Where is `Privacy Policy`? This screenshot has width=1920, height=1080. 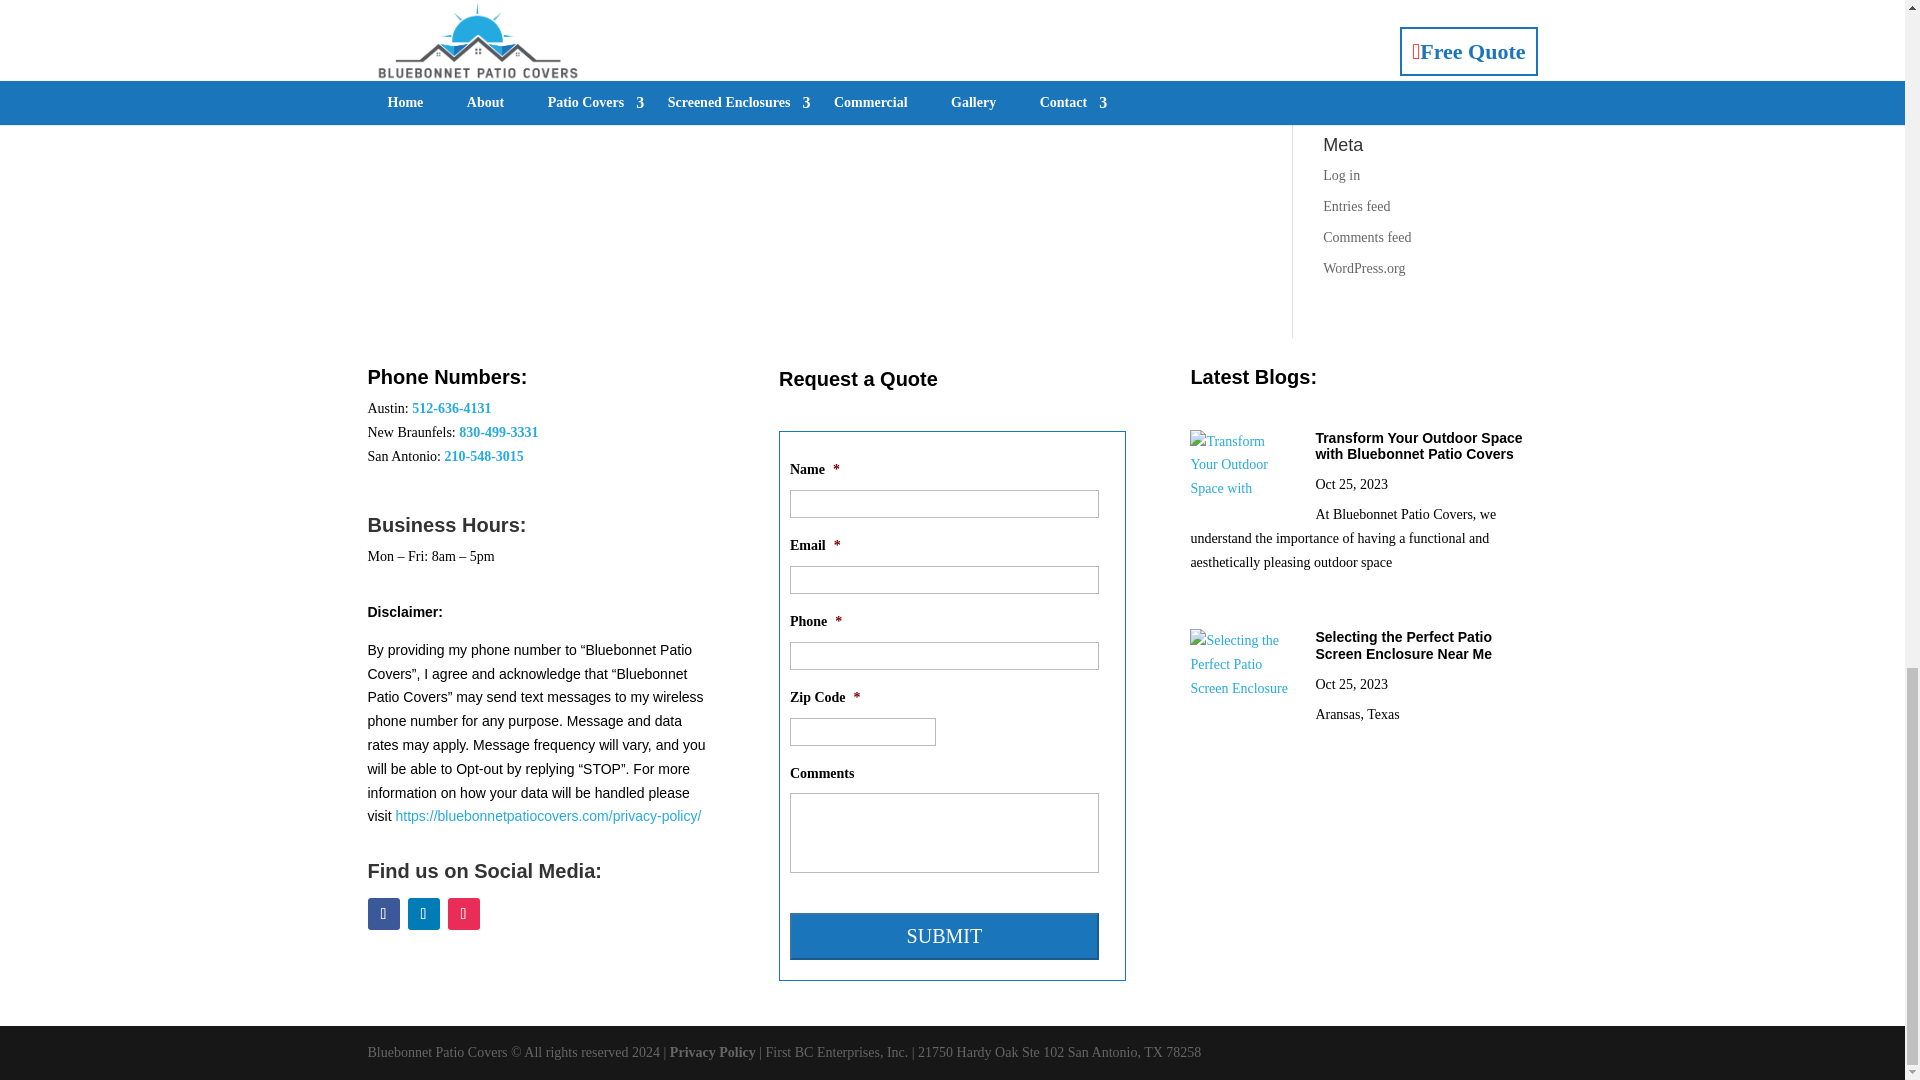
Privacy Policy is located at coordinates (713, 1052).